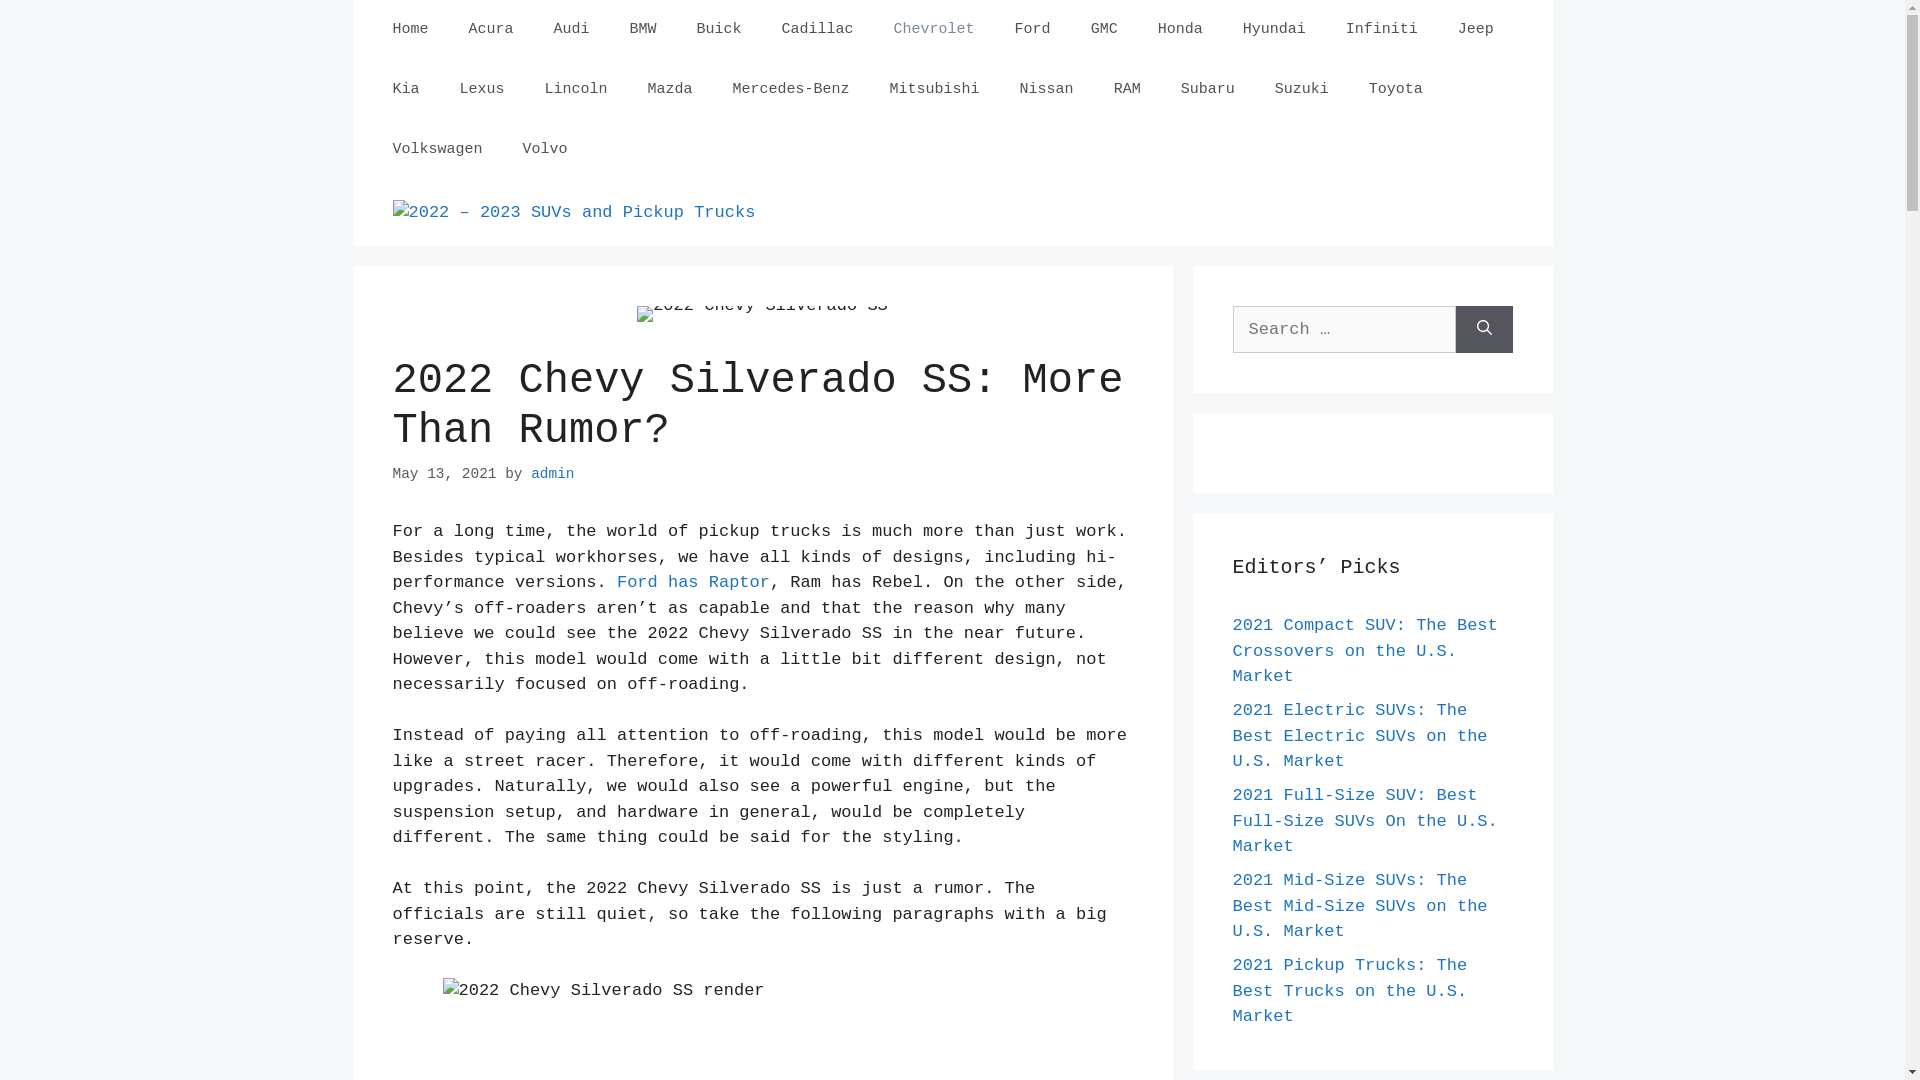  Describe the element at coordinates (1208, 90) in the screenshot. I see `Subaru` at that location.